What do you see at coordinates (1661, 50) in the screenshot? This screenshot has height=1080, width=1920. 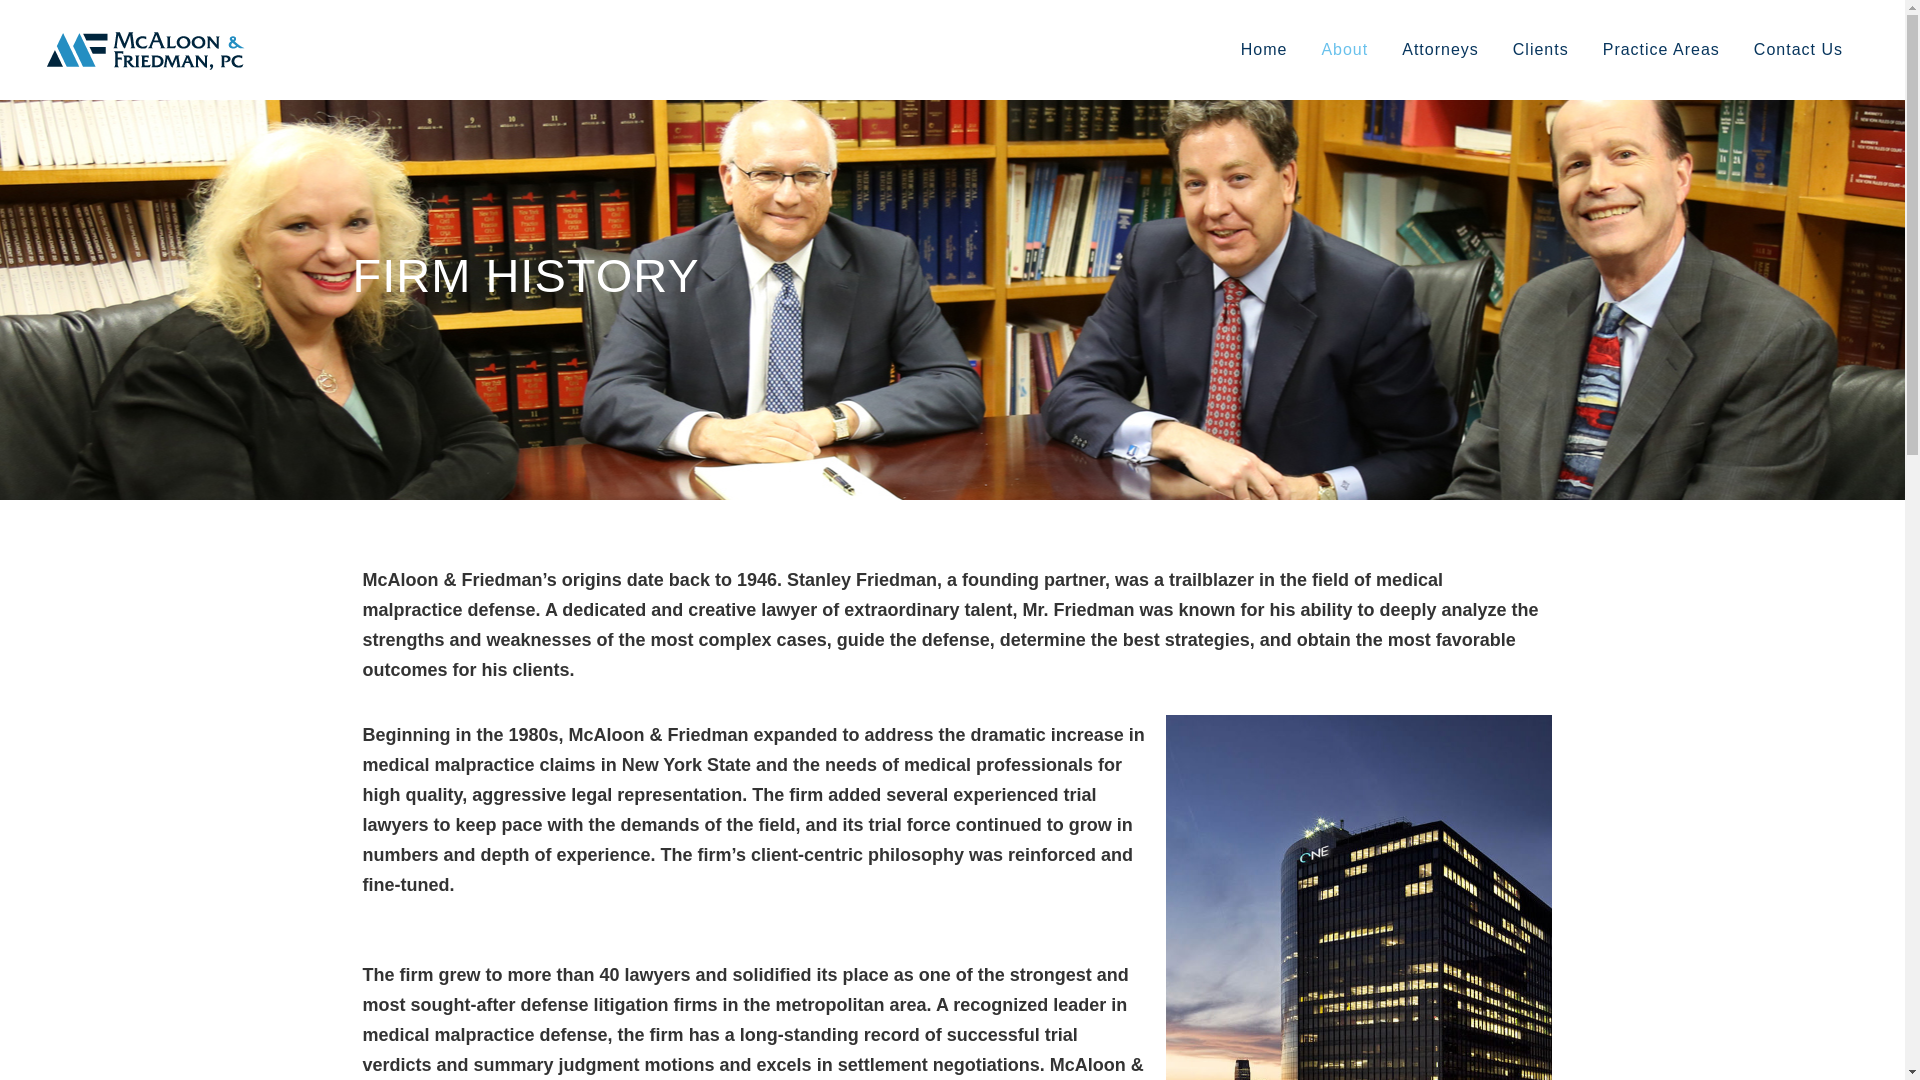 I see `Practice Areas` at bounding box center [1661, 50].